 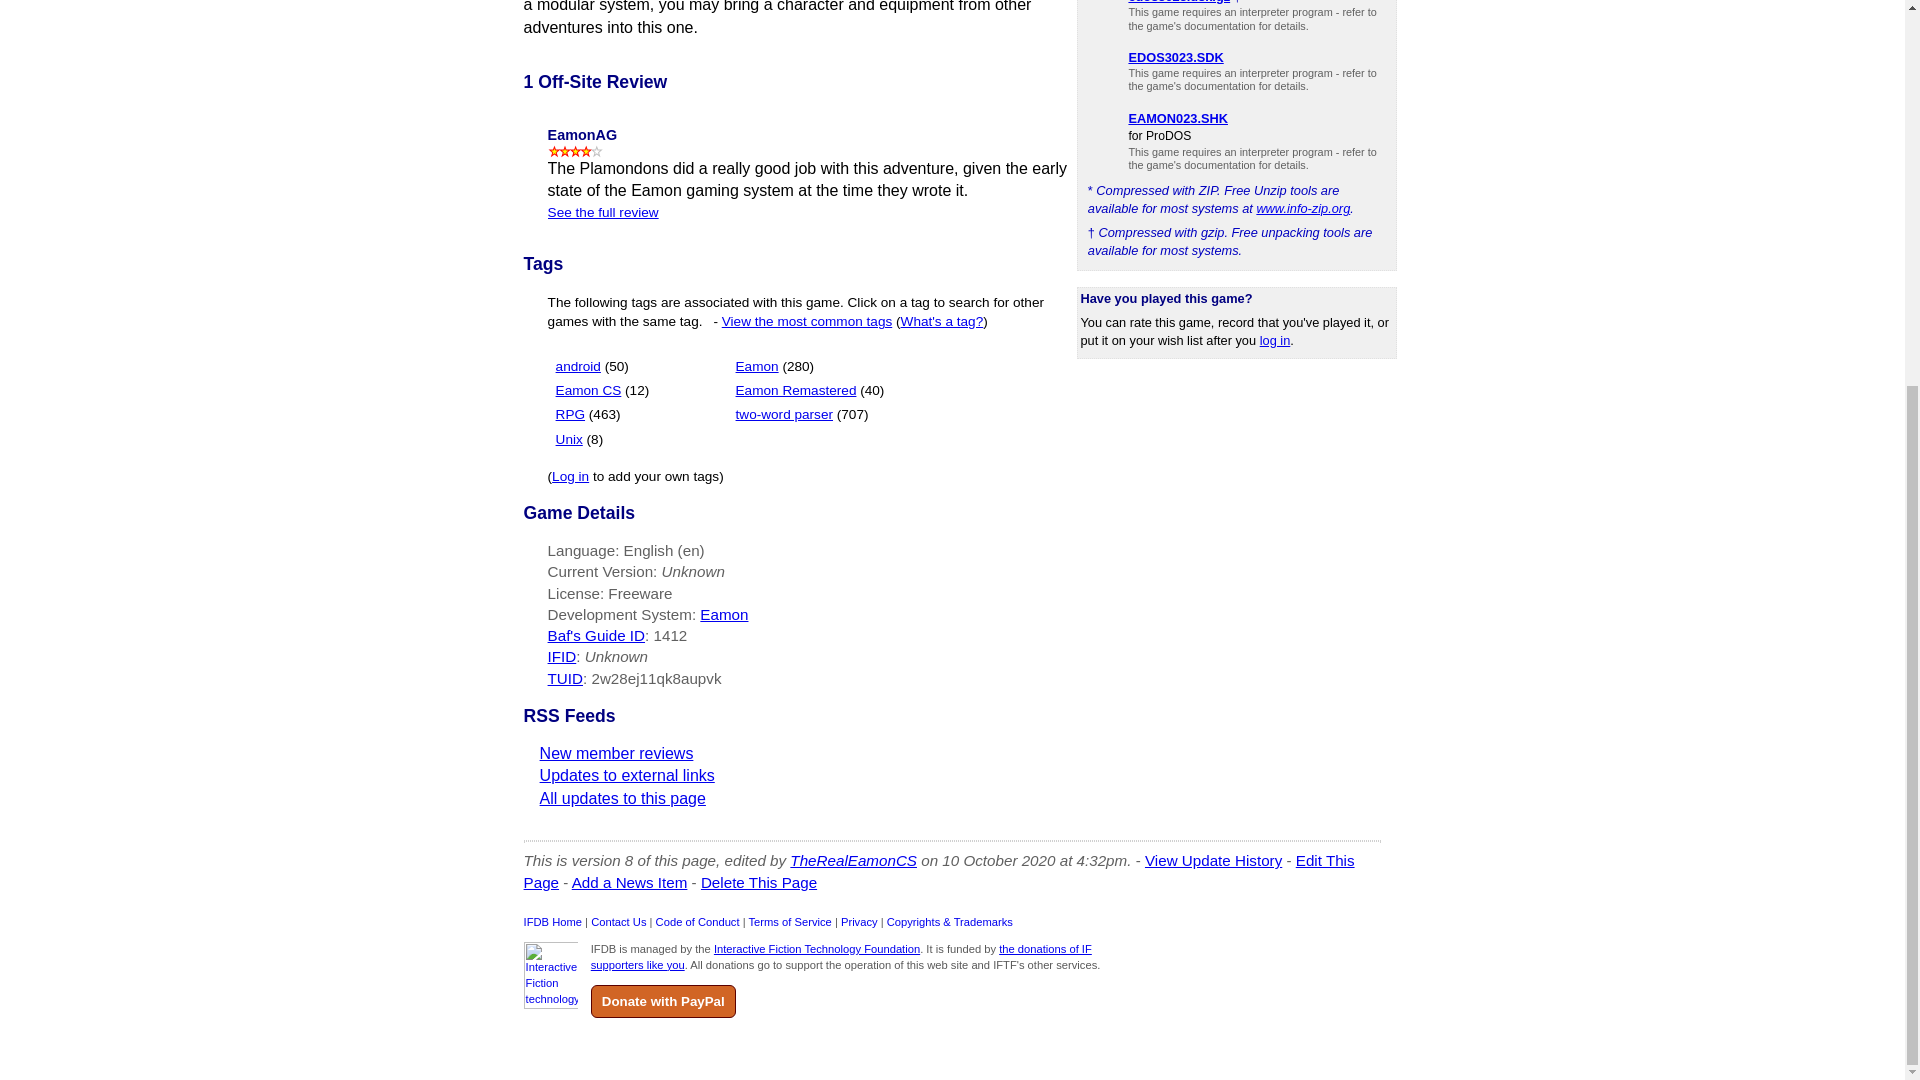 What do you see at coordinates (1178, 118) in the screenshot?
I see `EAMON023.SHK` at bounding box center [1178, 118].